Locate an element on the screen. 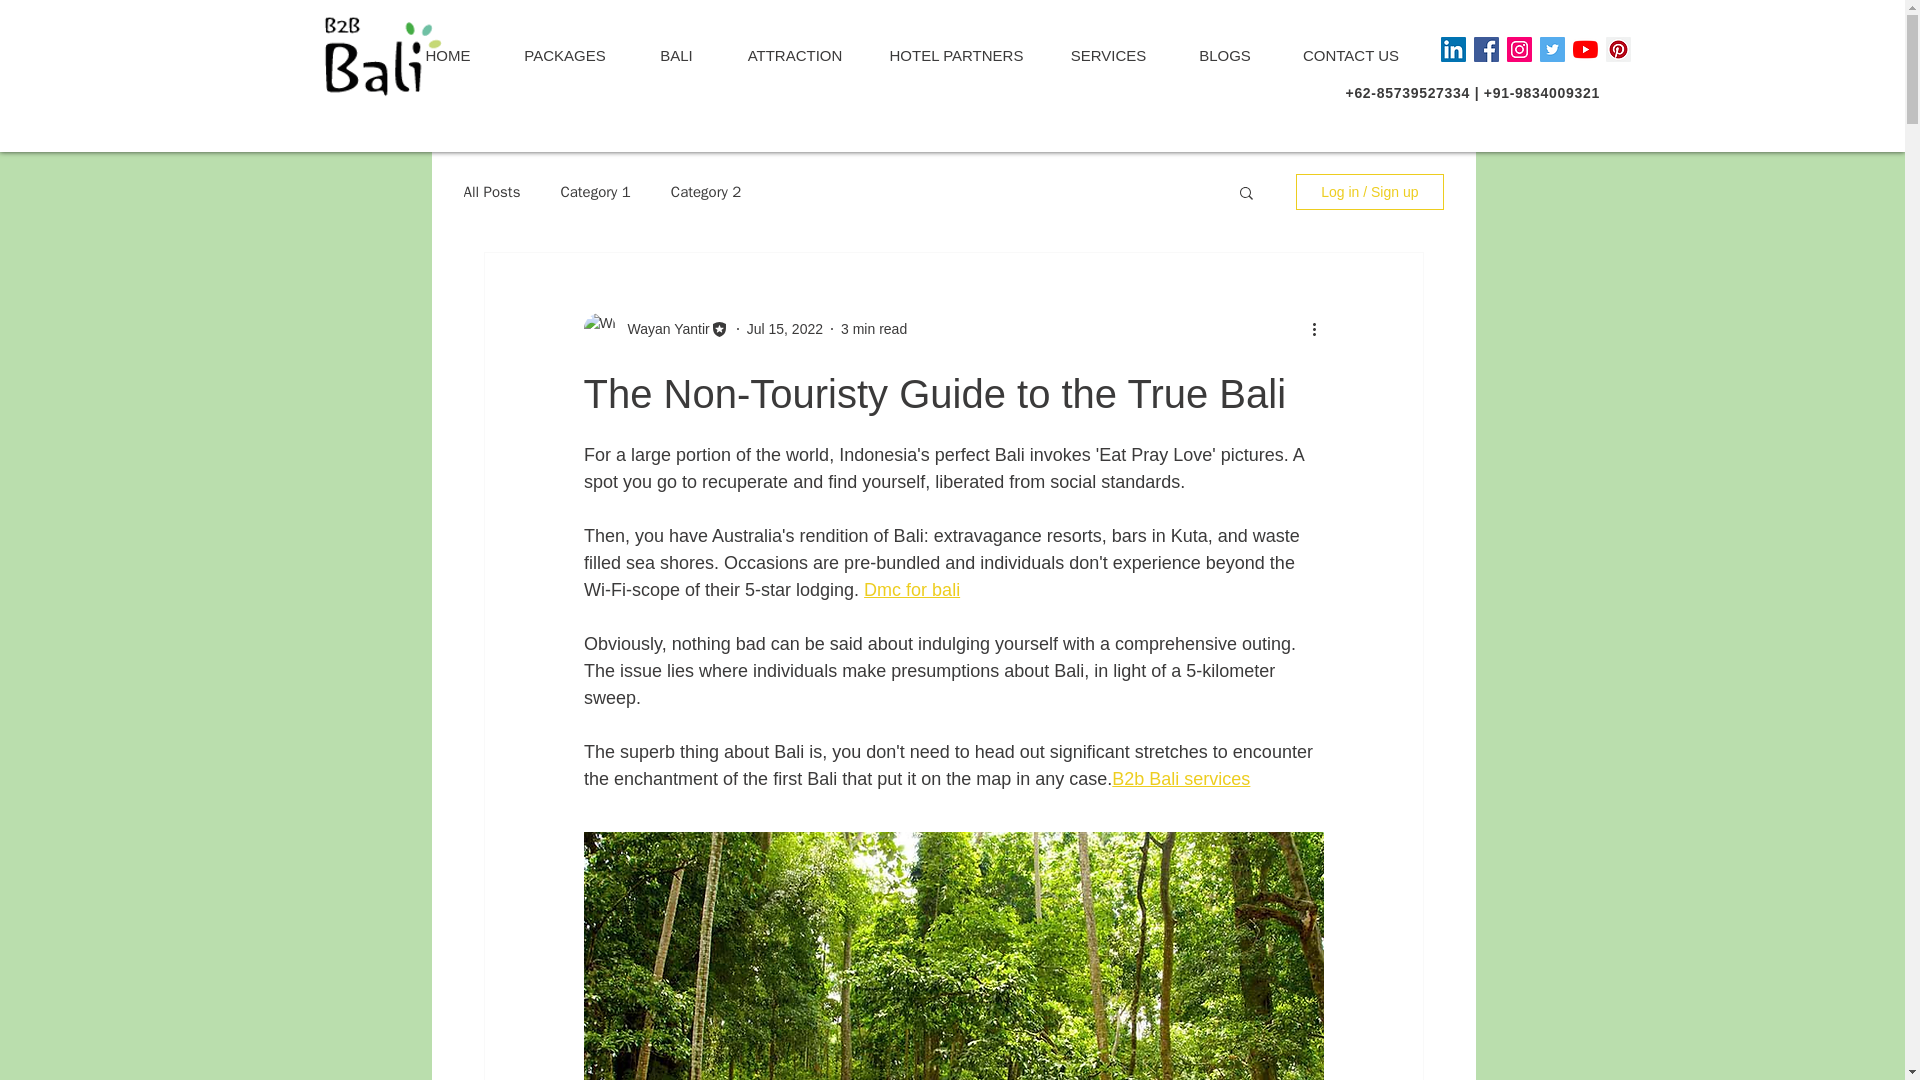 Image resolution: width=1920 pixels, height=1080 pixels. All Posts is located at coordinates (492, 191).